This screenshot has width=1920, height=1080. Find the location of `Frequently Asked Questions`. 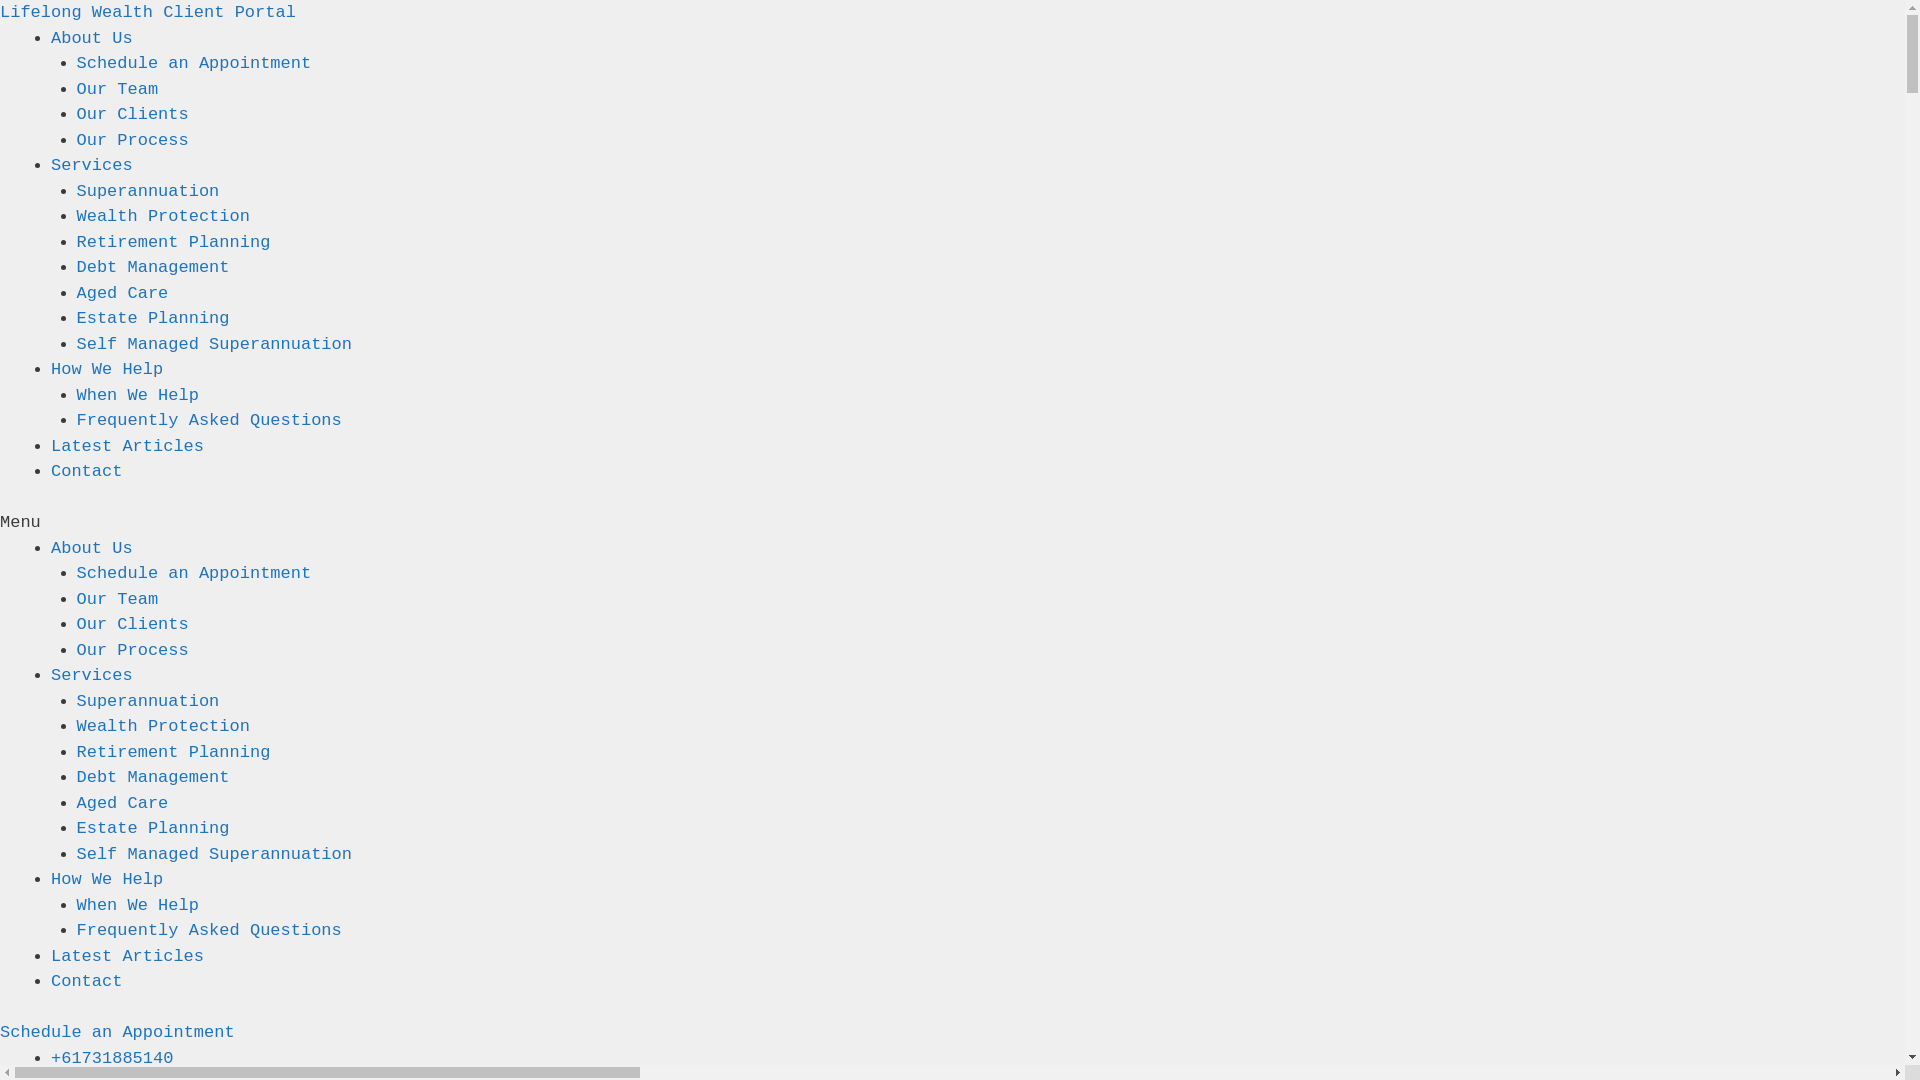

Frequently Asked Questions is located at coordinates (208, 420).